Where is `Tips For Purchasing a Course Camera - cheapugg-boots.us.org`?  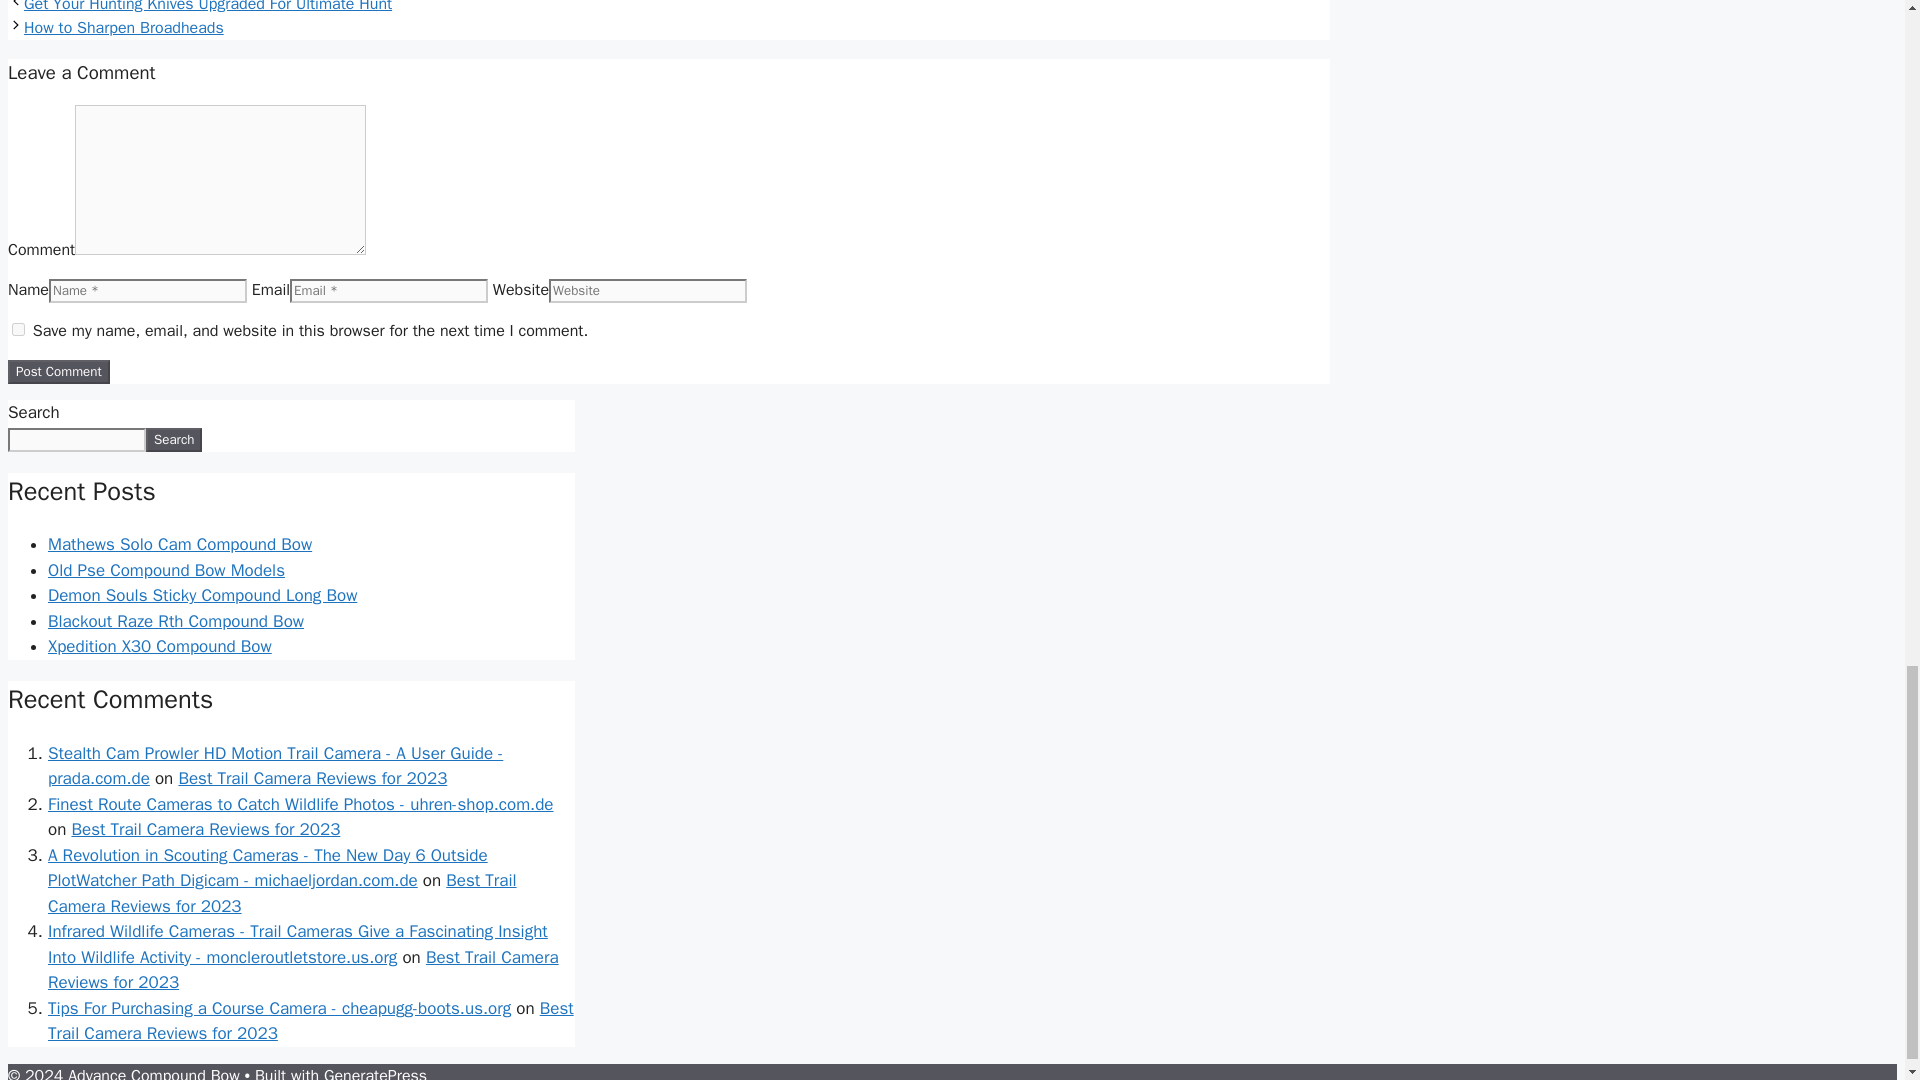
Tips For Purchasing a Course Camera - cheapugg-boots.us.org is located at coordinates (279, 1008).